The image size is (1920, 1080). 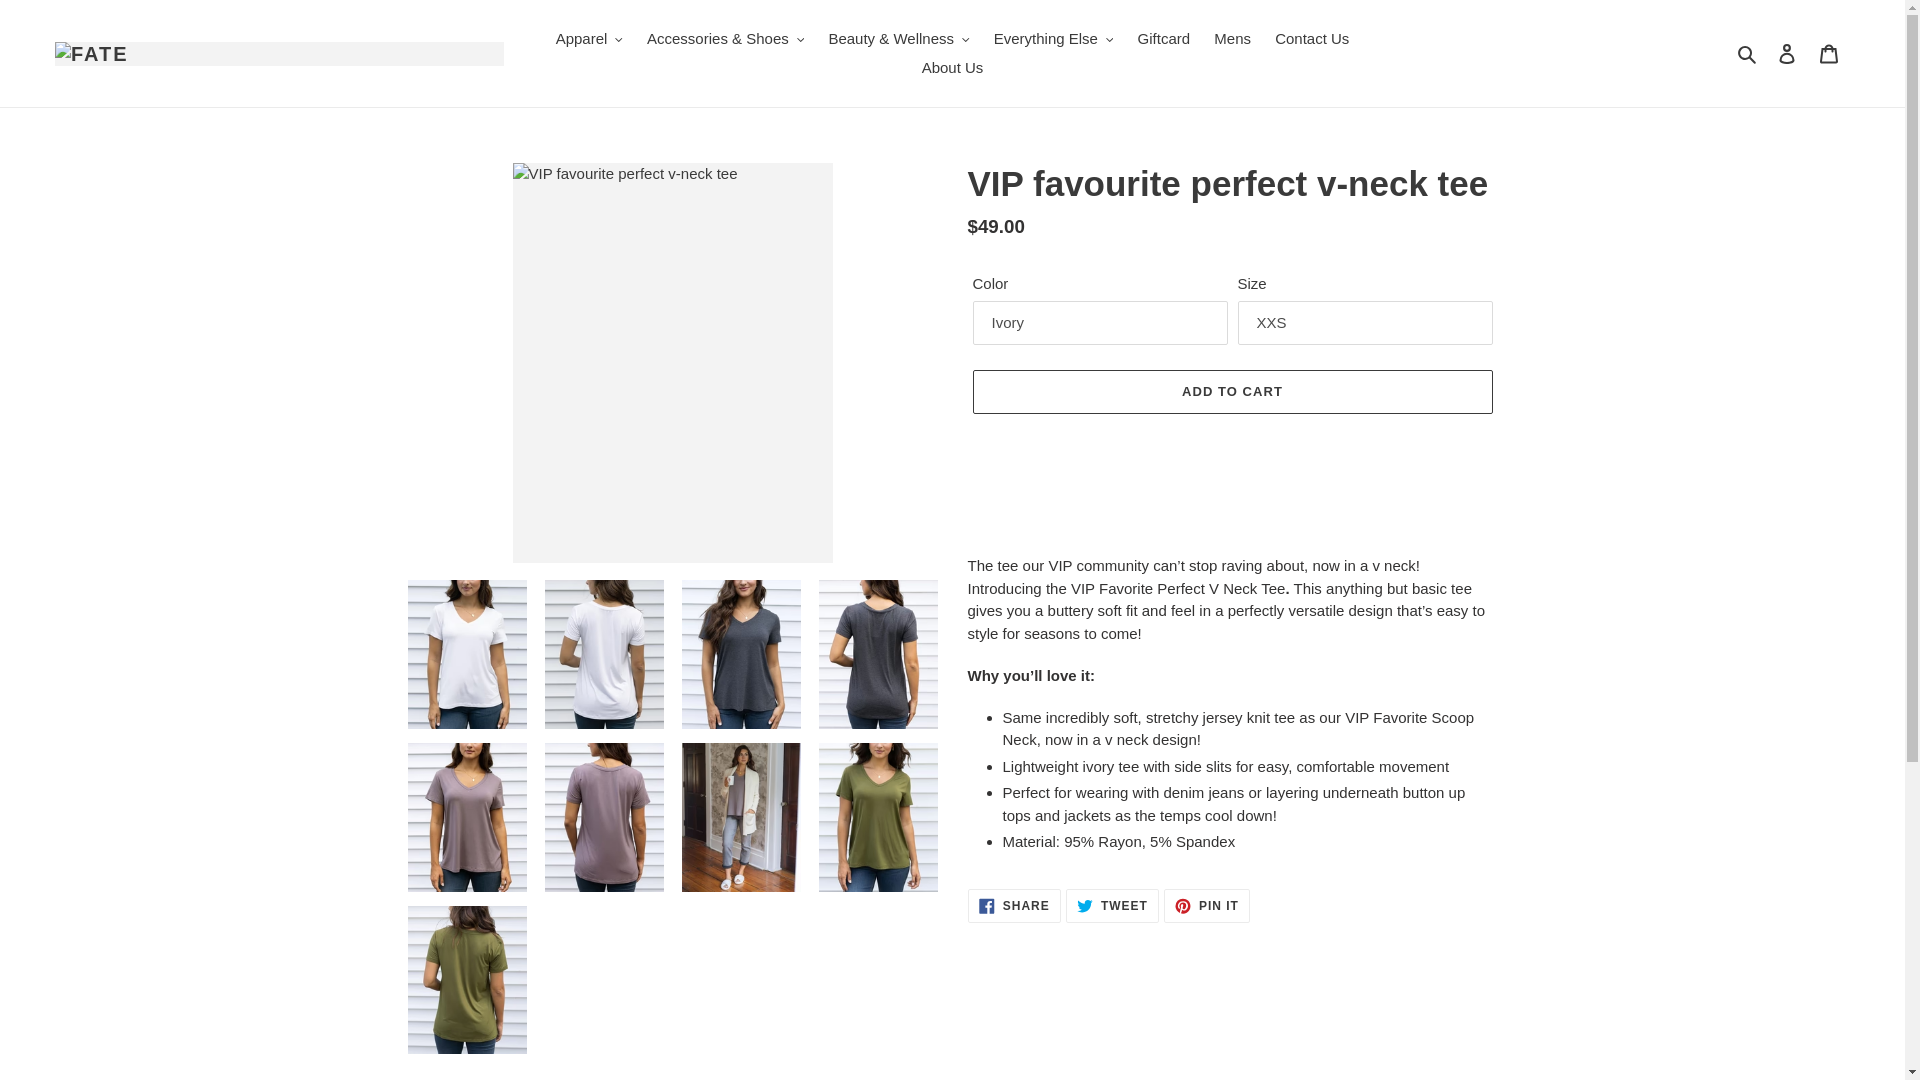 What do you see at coordinates (1829, 53) in the screenshot?
I see `Cart` at bounding box center [1829, 53].